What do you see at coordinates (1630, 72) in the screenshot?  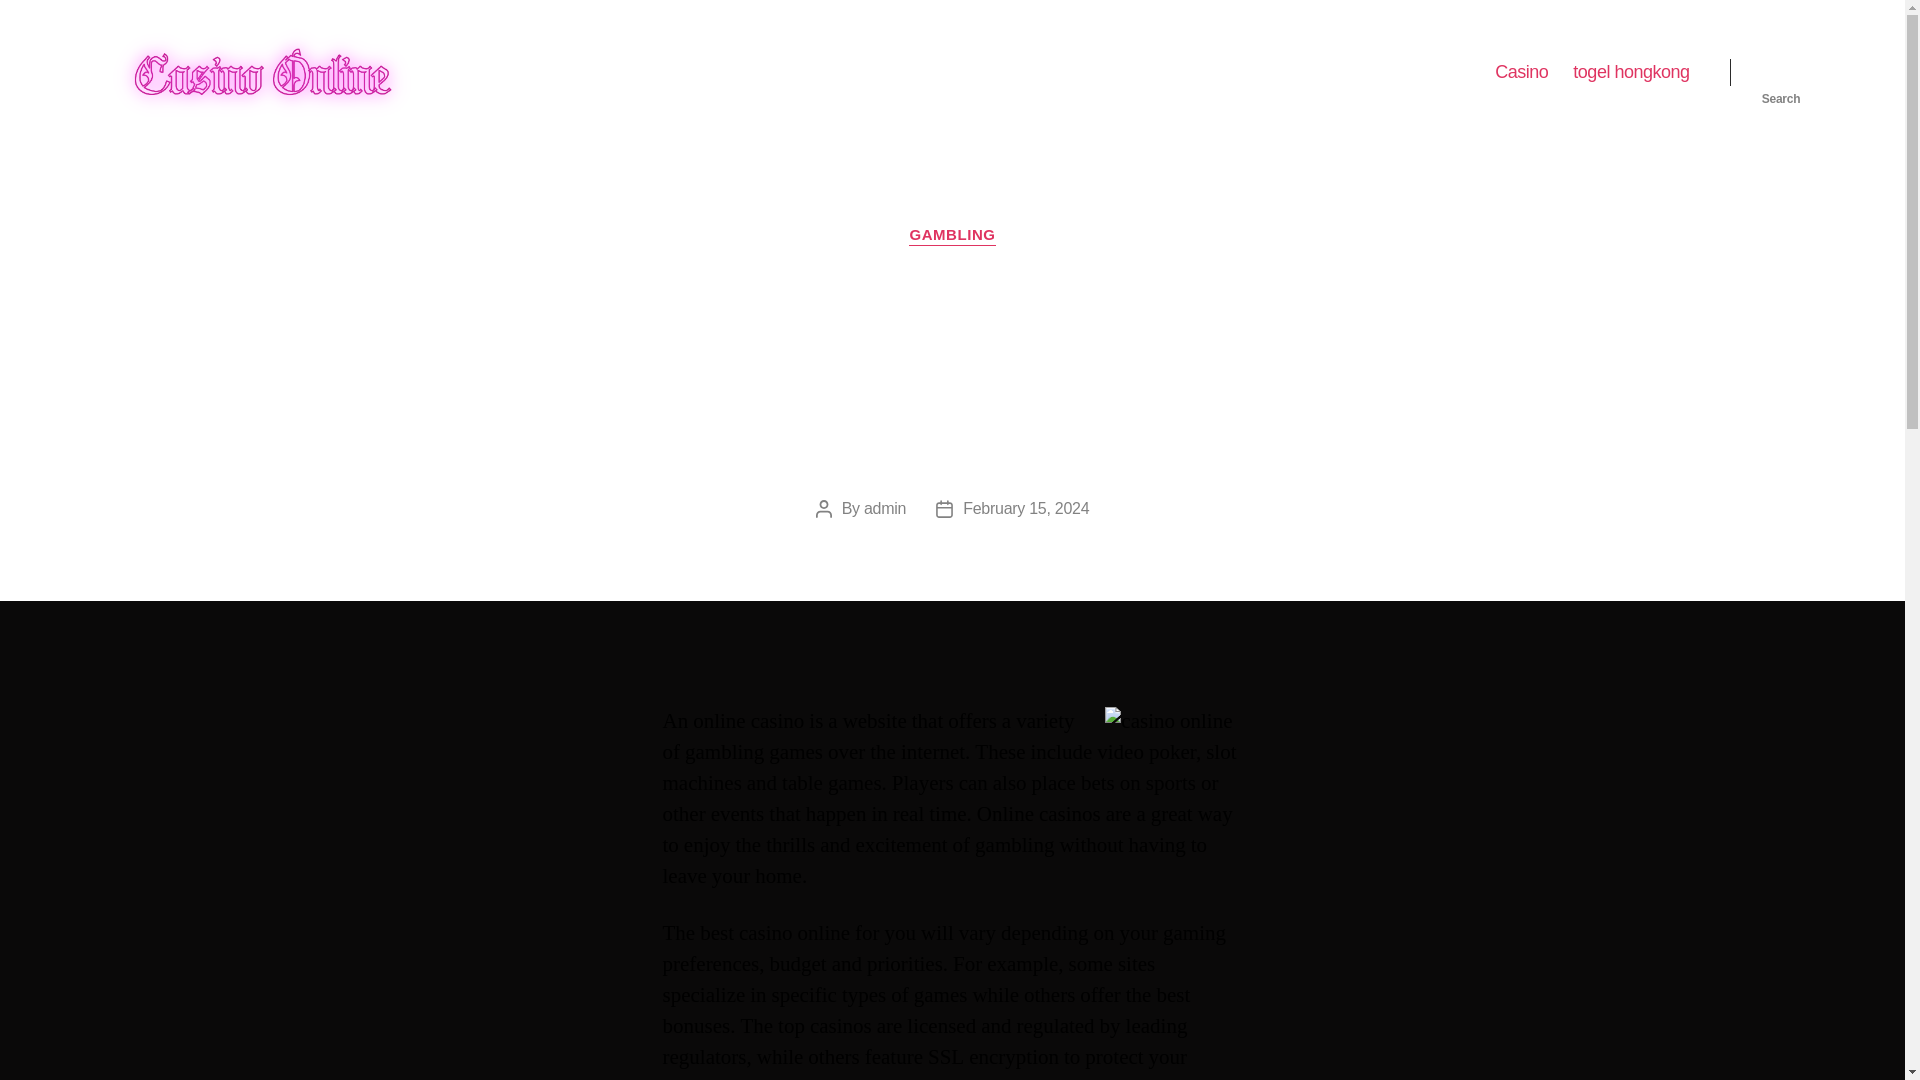 I see `togel hongkong` at bounding box center [1630, 72].